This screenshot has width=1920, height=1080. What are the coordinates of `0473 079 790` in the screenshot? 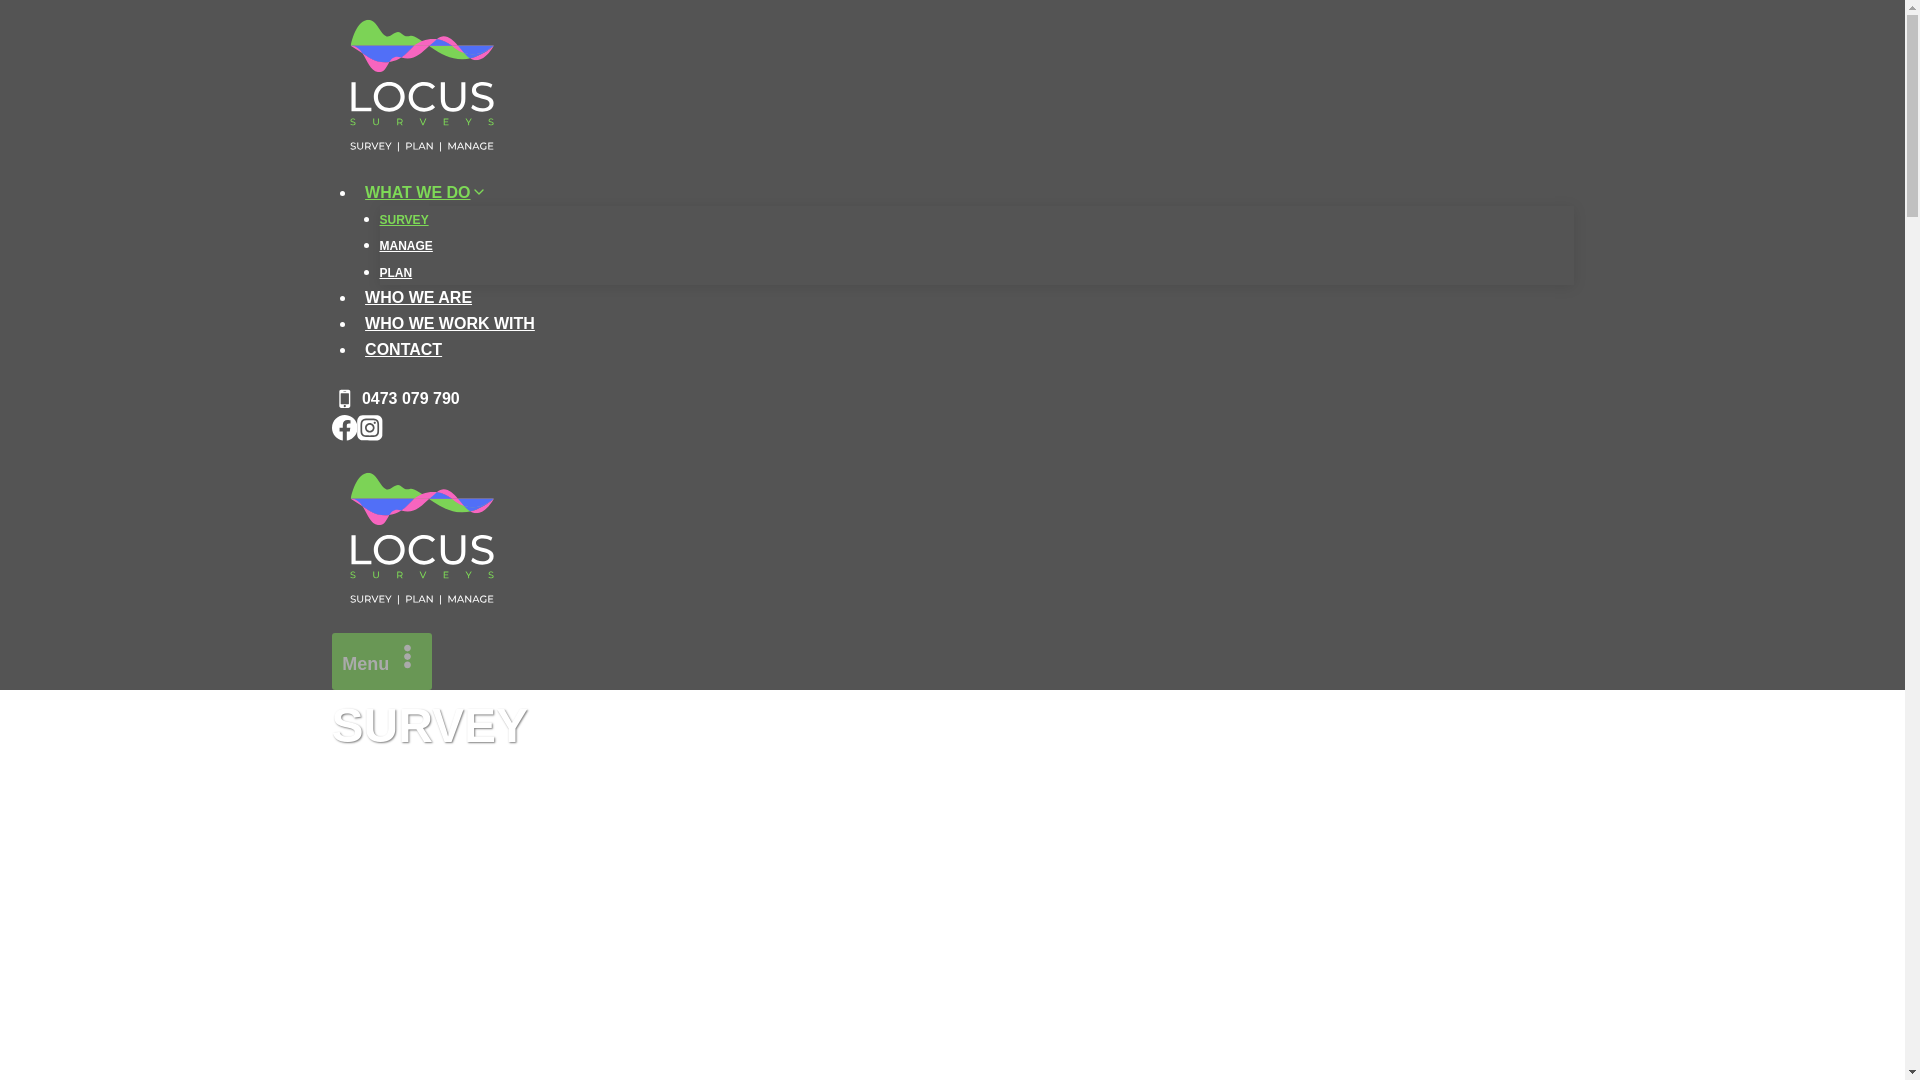 It's located at (396, 398).